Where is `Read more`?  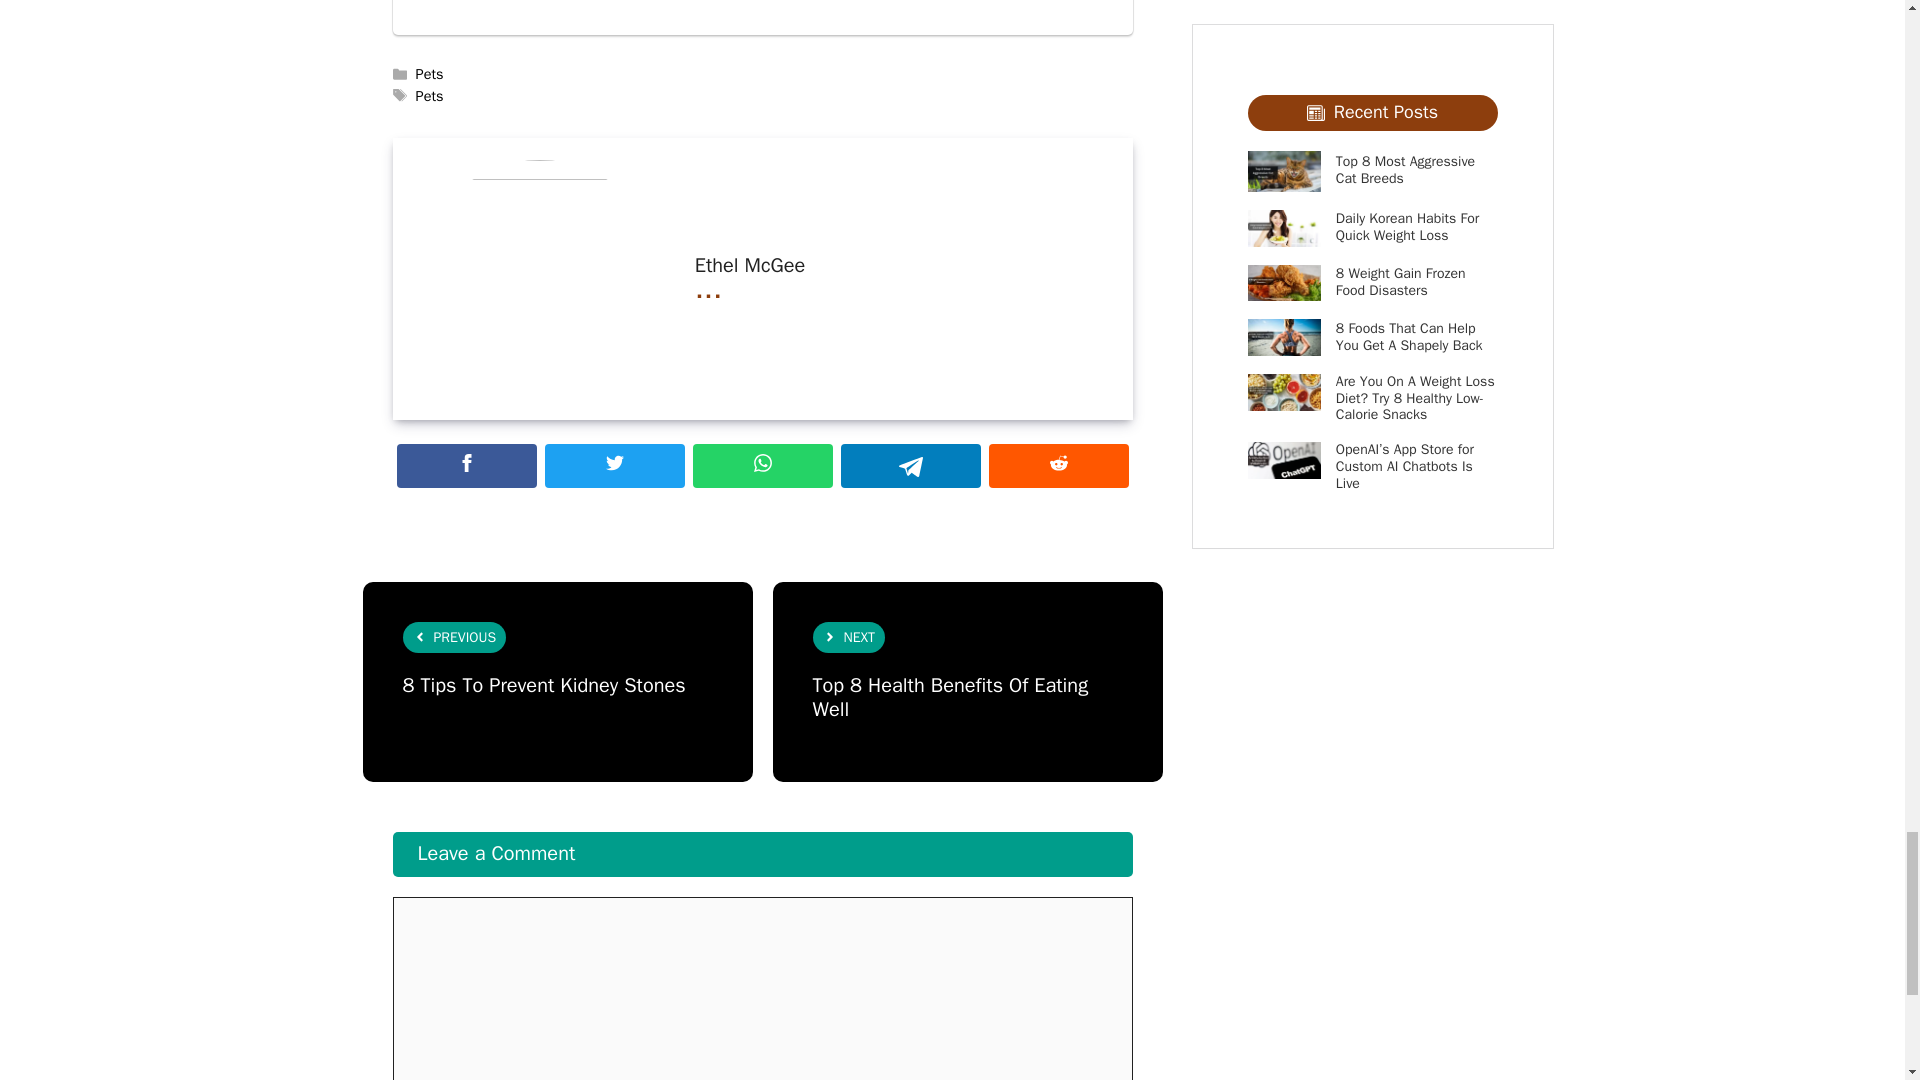 Read more is located at coordinates (709, 288).